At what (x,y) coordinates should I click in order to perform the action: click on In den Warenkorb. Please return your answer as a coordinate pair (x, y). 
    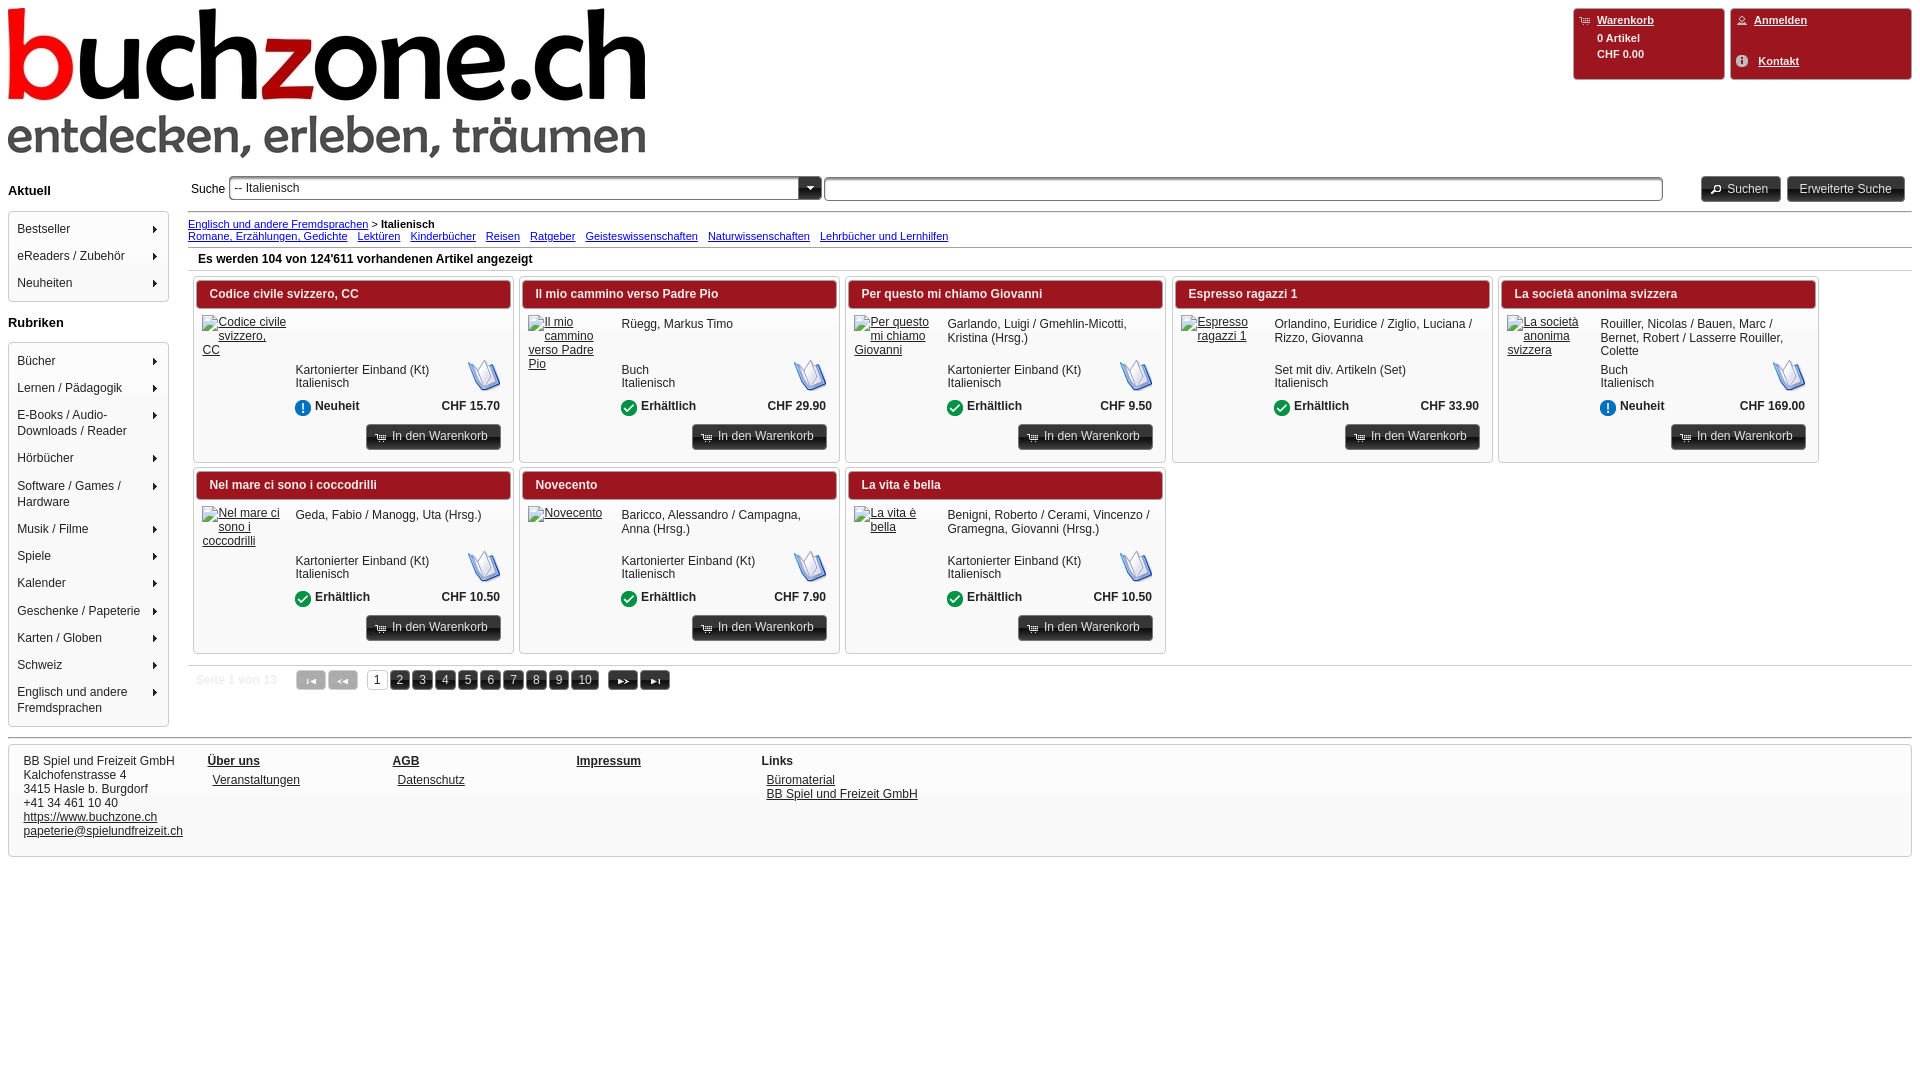
    Looking at the image, I should click on (1085, 628).